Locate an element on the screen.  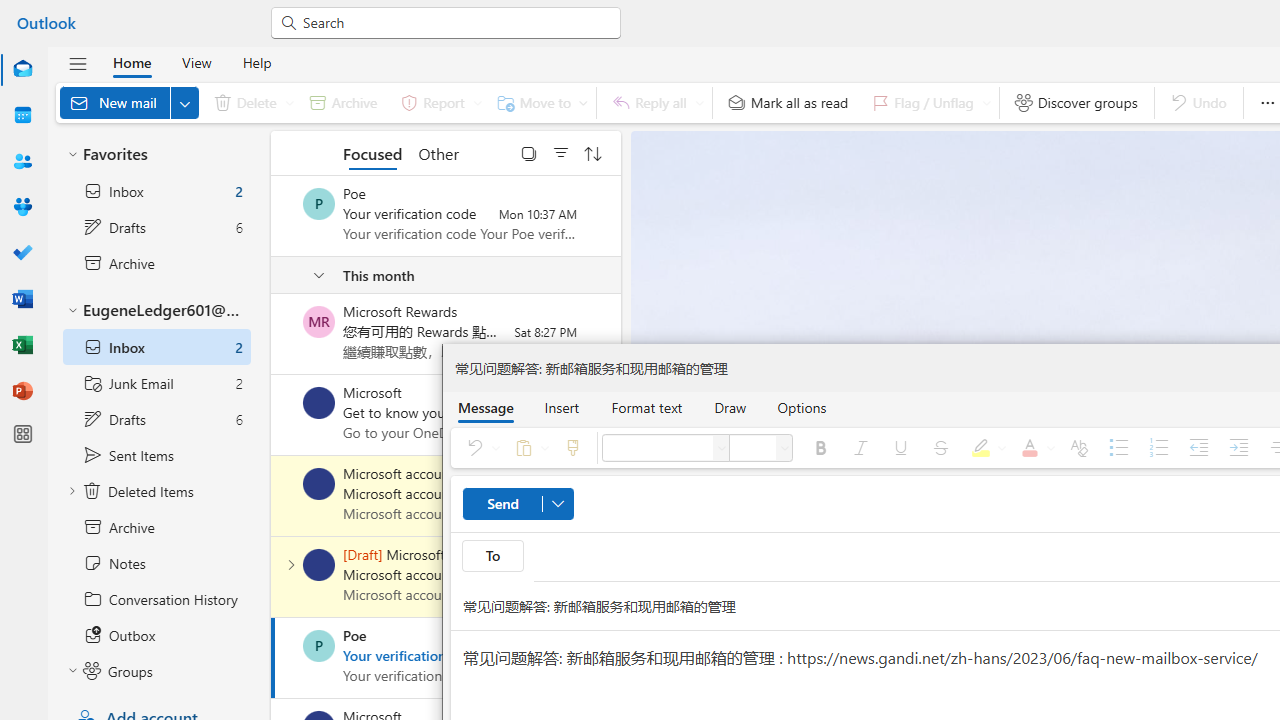
Message is located at coordinates (485, 407).